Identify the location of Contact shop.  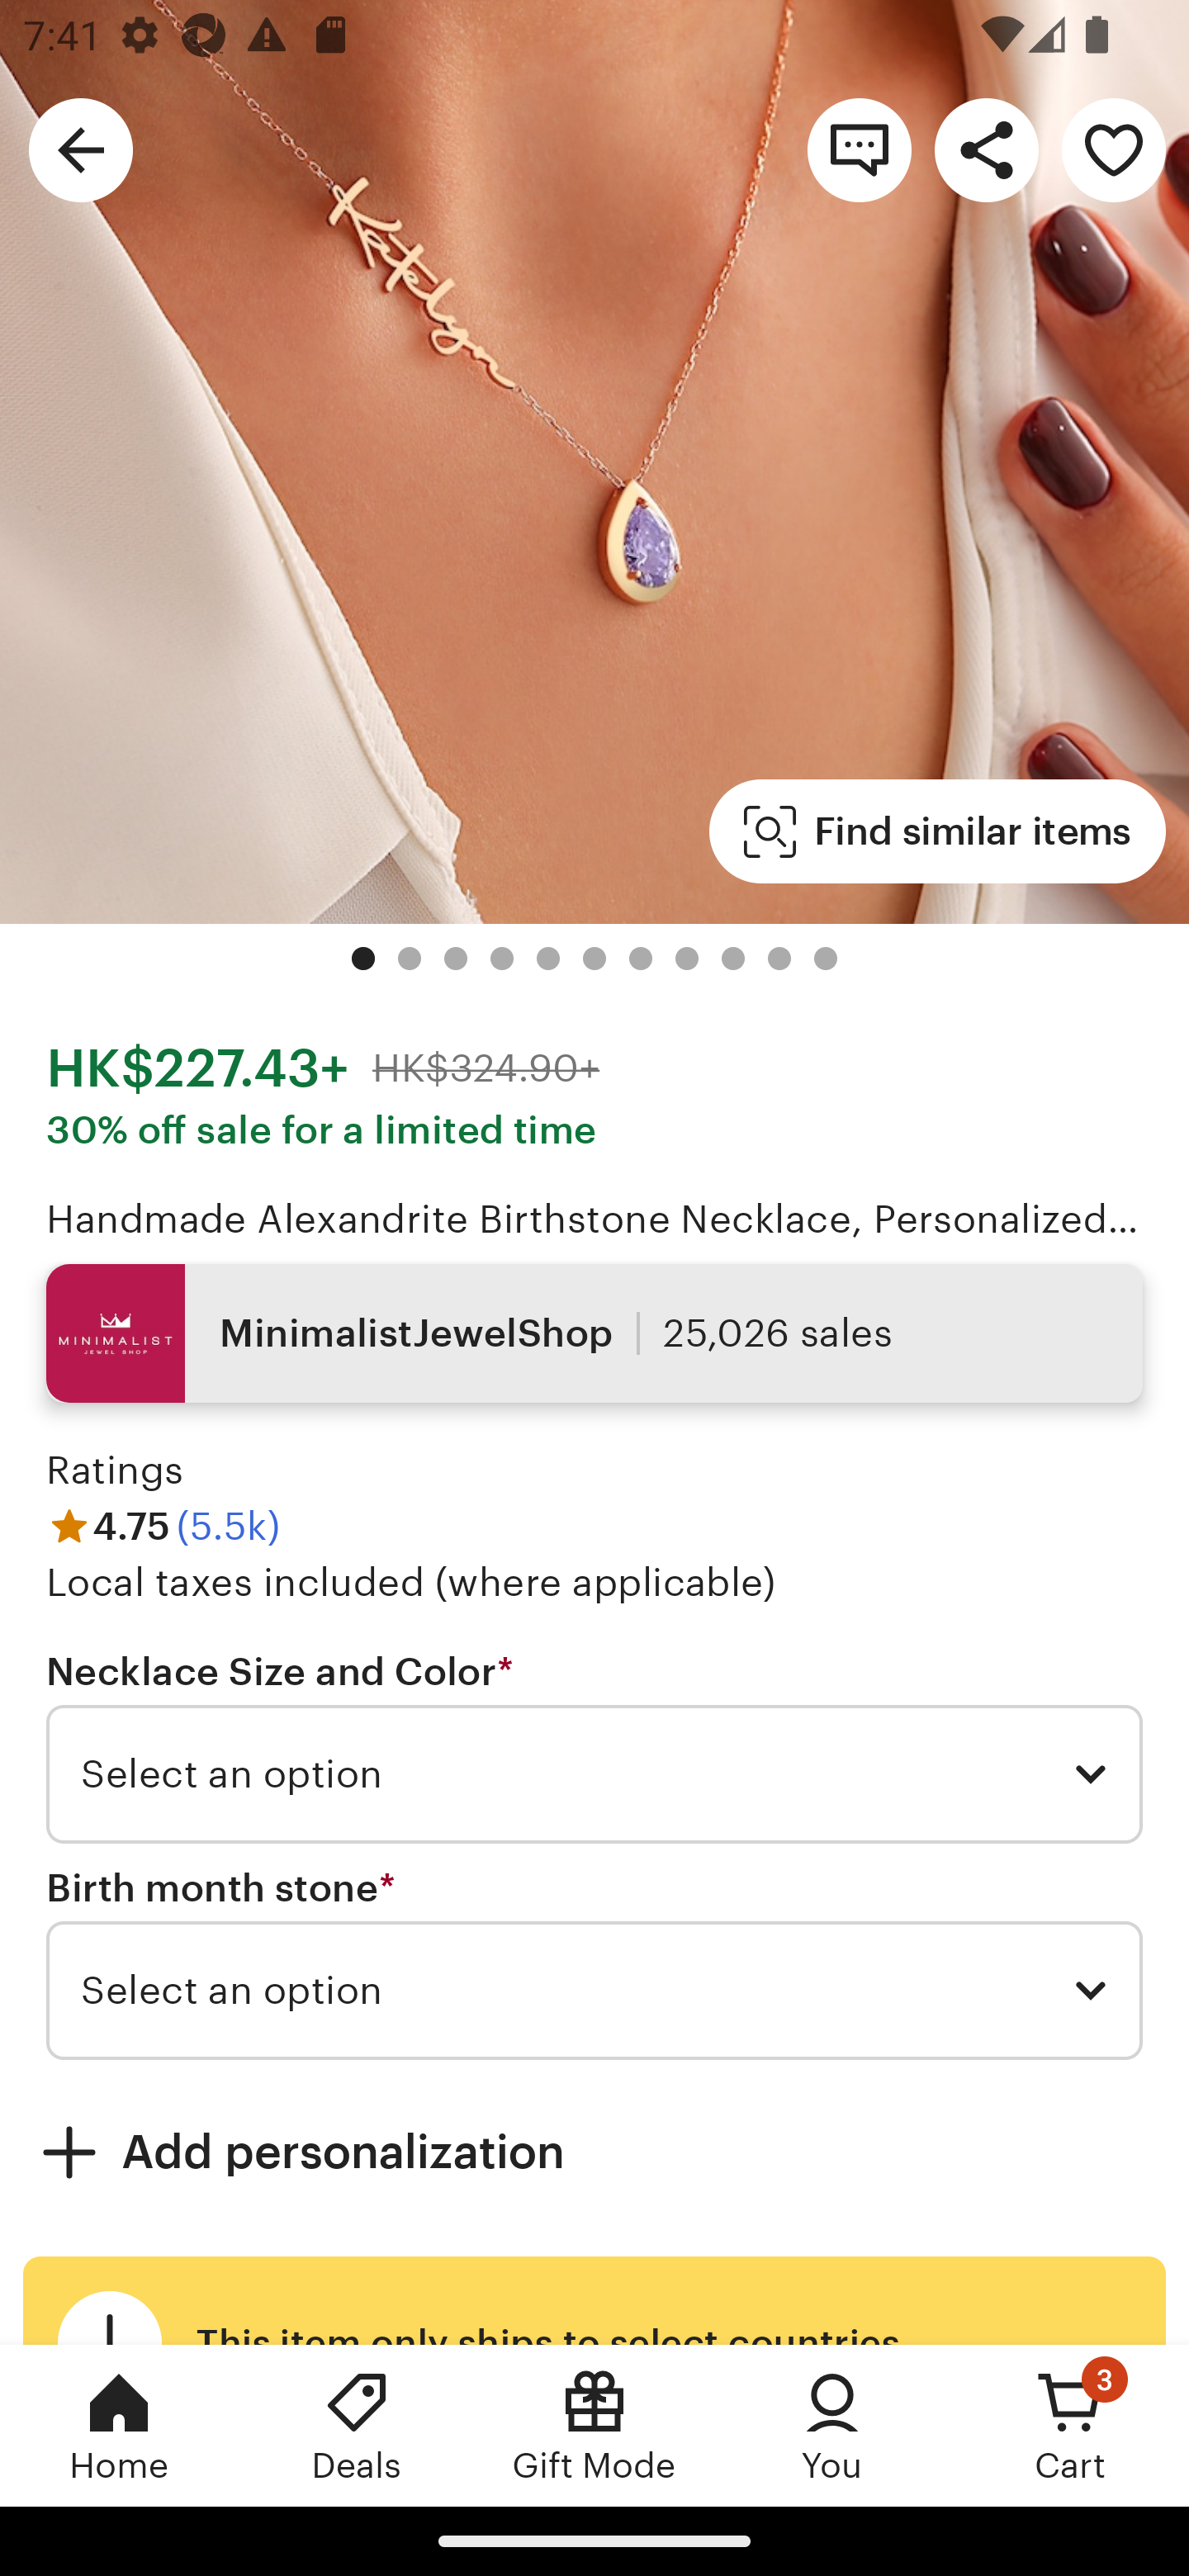
(859, 149).